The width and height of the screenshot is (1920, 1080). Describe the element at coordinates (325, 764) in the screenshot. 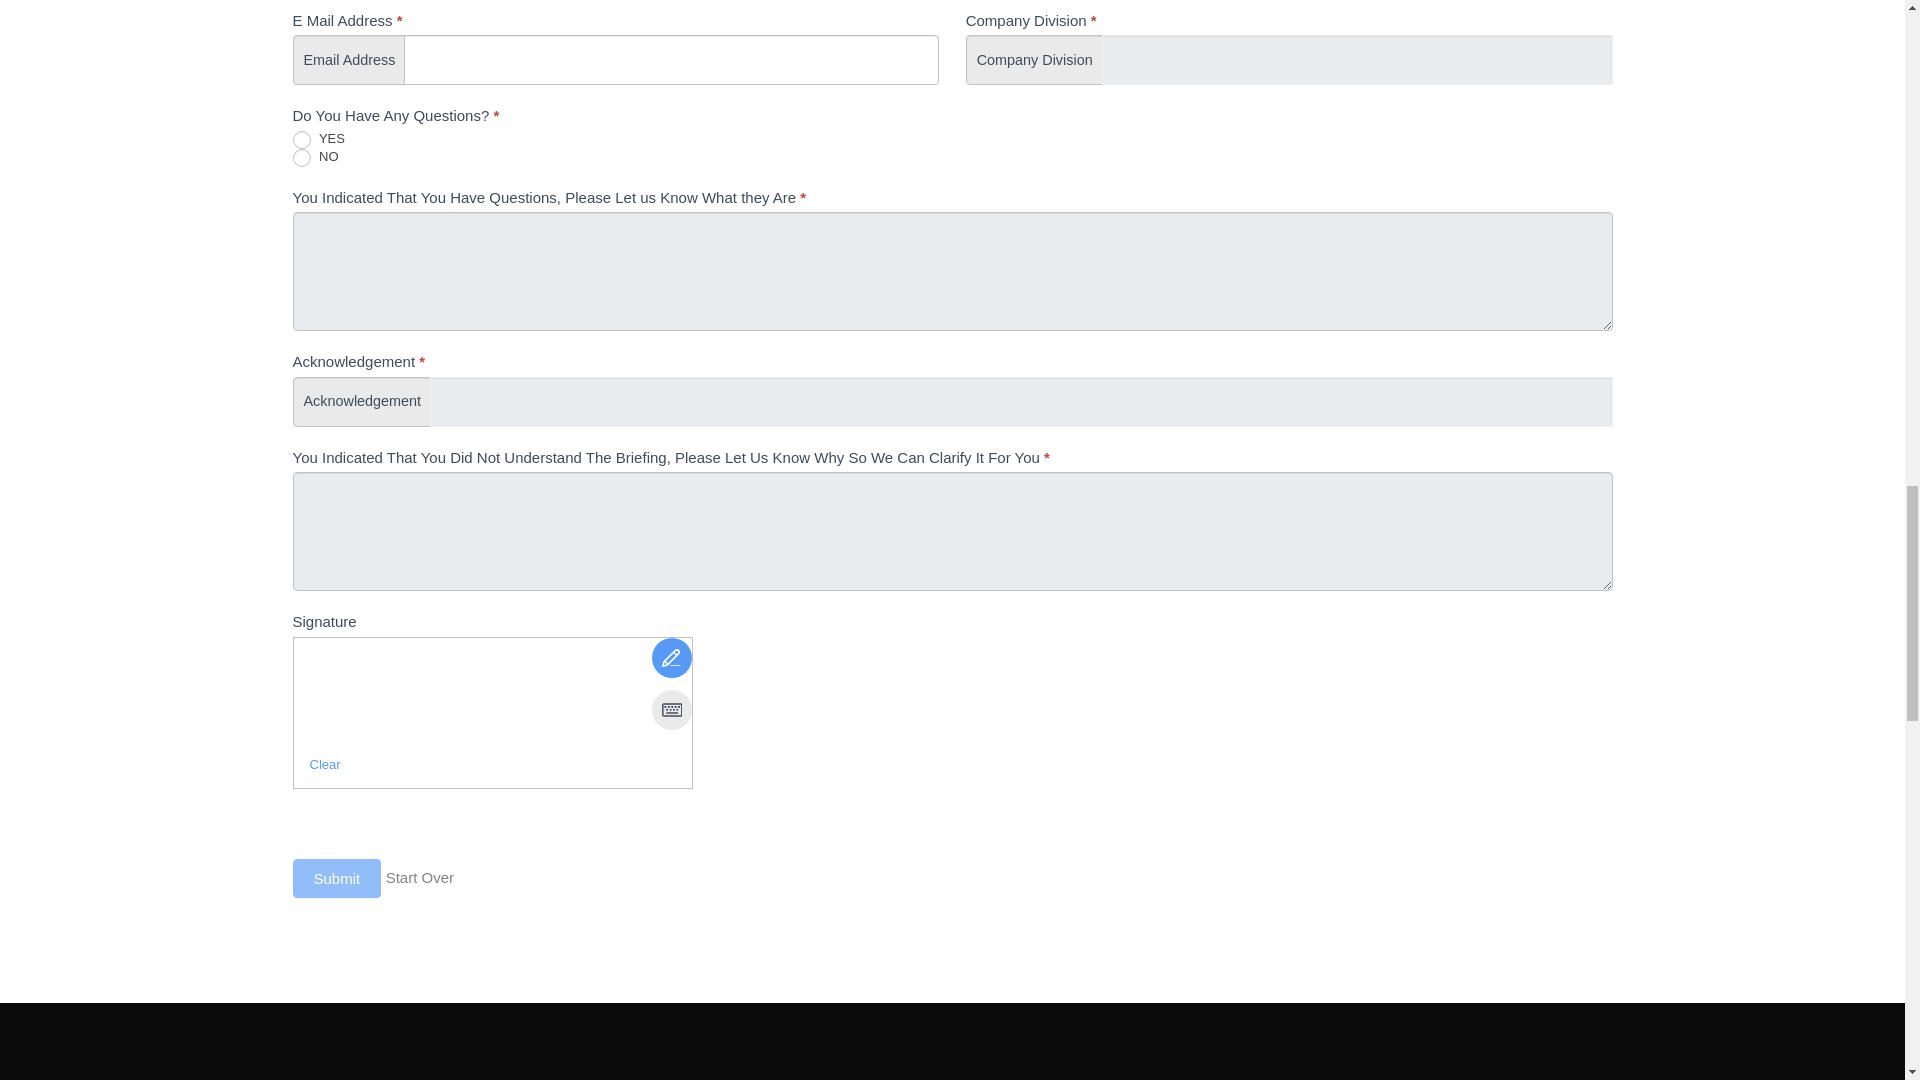

I see `Clear` at that location.